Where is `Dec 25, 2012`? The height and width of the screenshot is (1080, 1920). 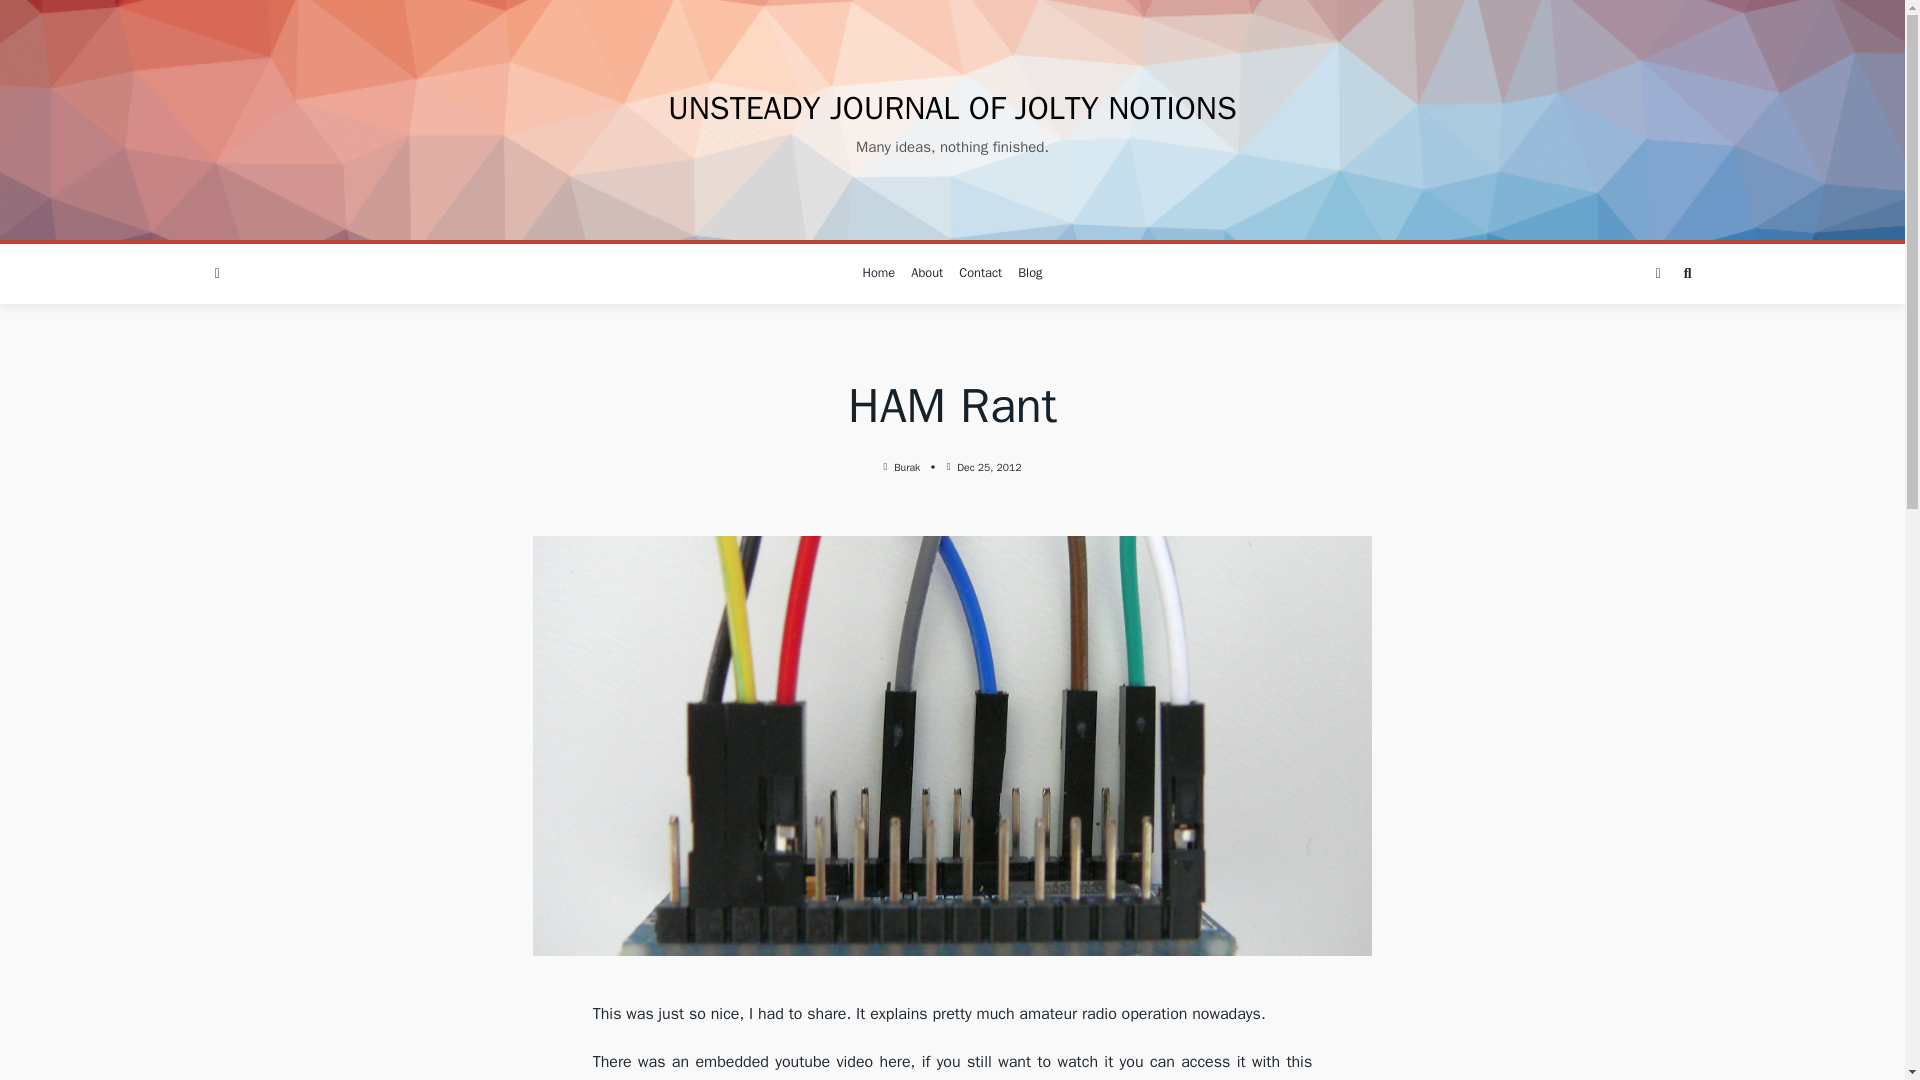
Dec 25, 2012 is located at coordinates (988, 468).